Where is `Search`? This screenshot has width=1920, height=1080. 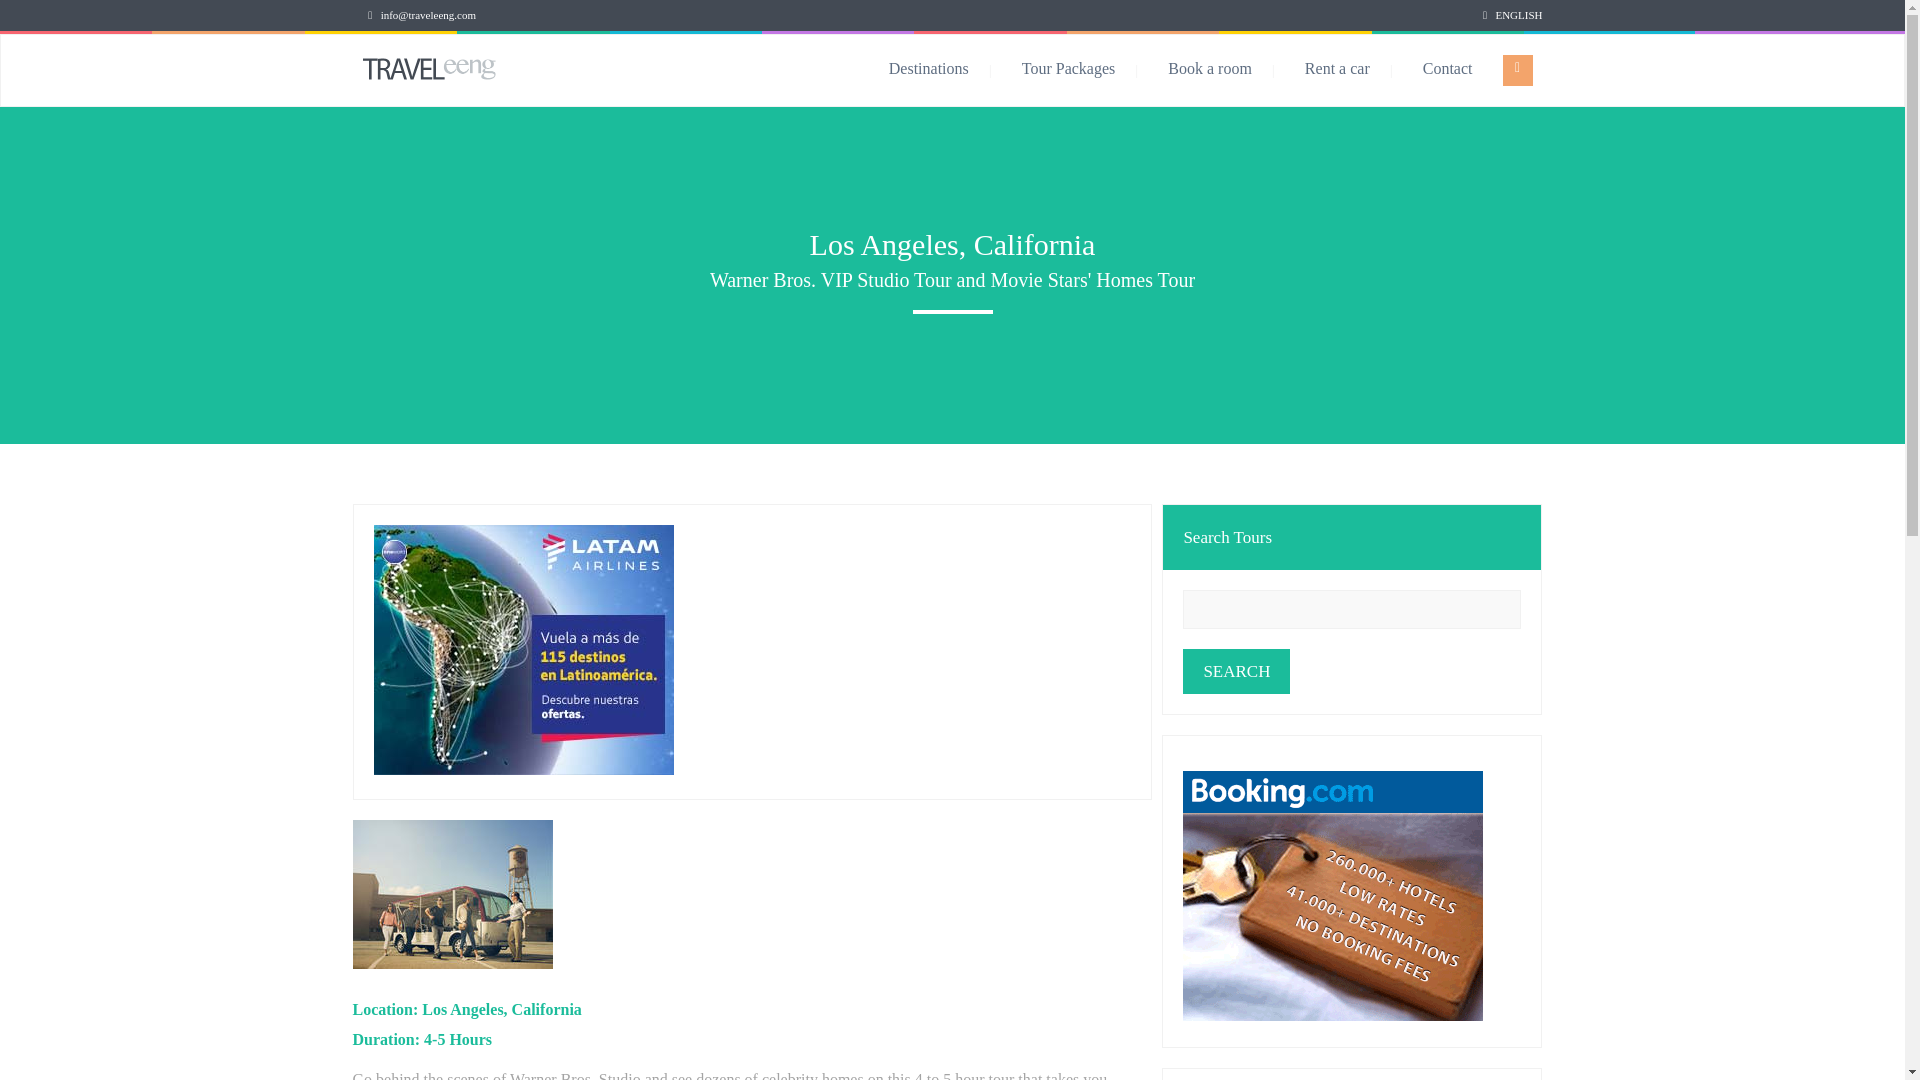
Search is located at coordinates (1236, 672).